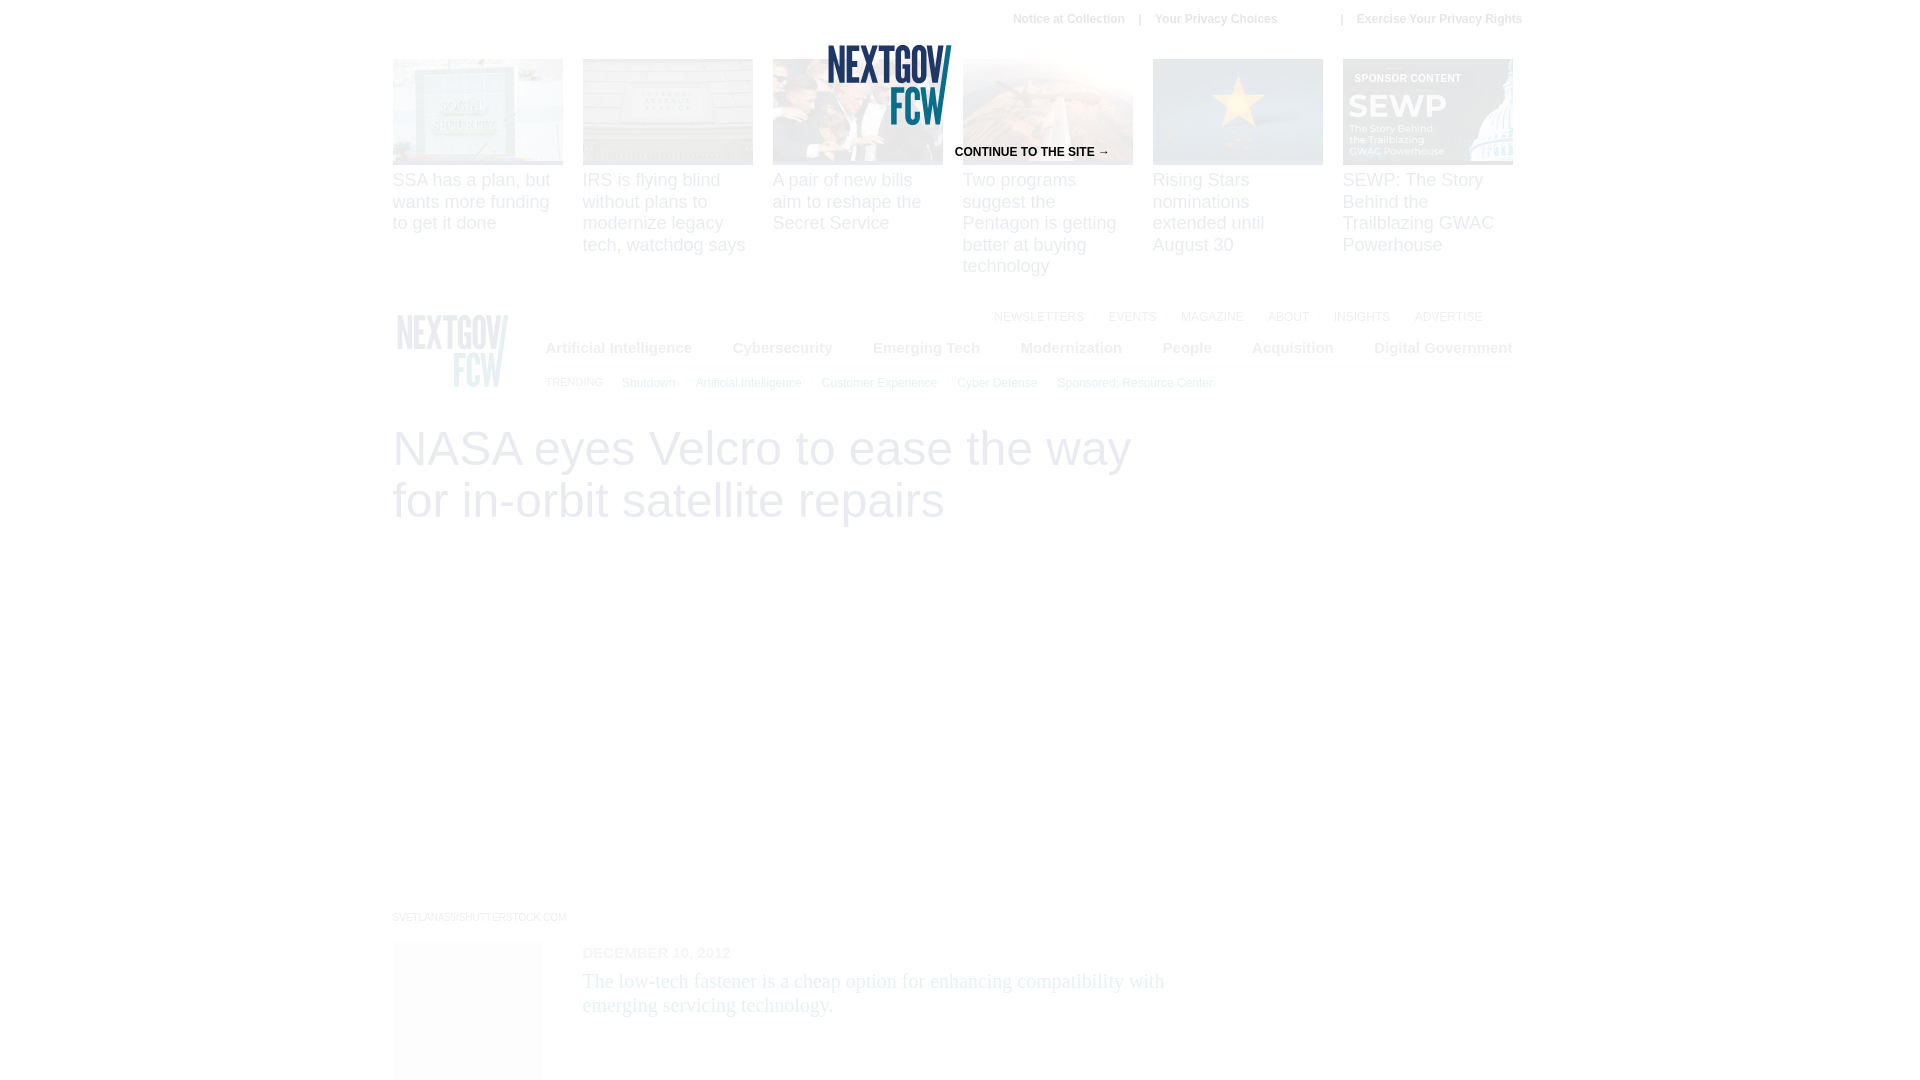 The height and width of the screenshot is (1080, 1920). Describe the element at coordinates (1039, 316) in the screenshot. I see `NEWSLETTERS` at that location.